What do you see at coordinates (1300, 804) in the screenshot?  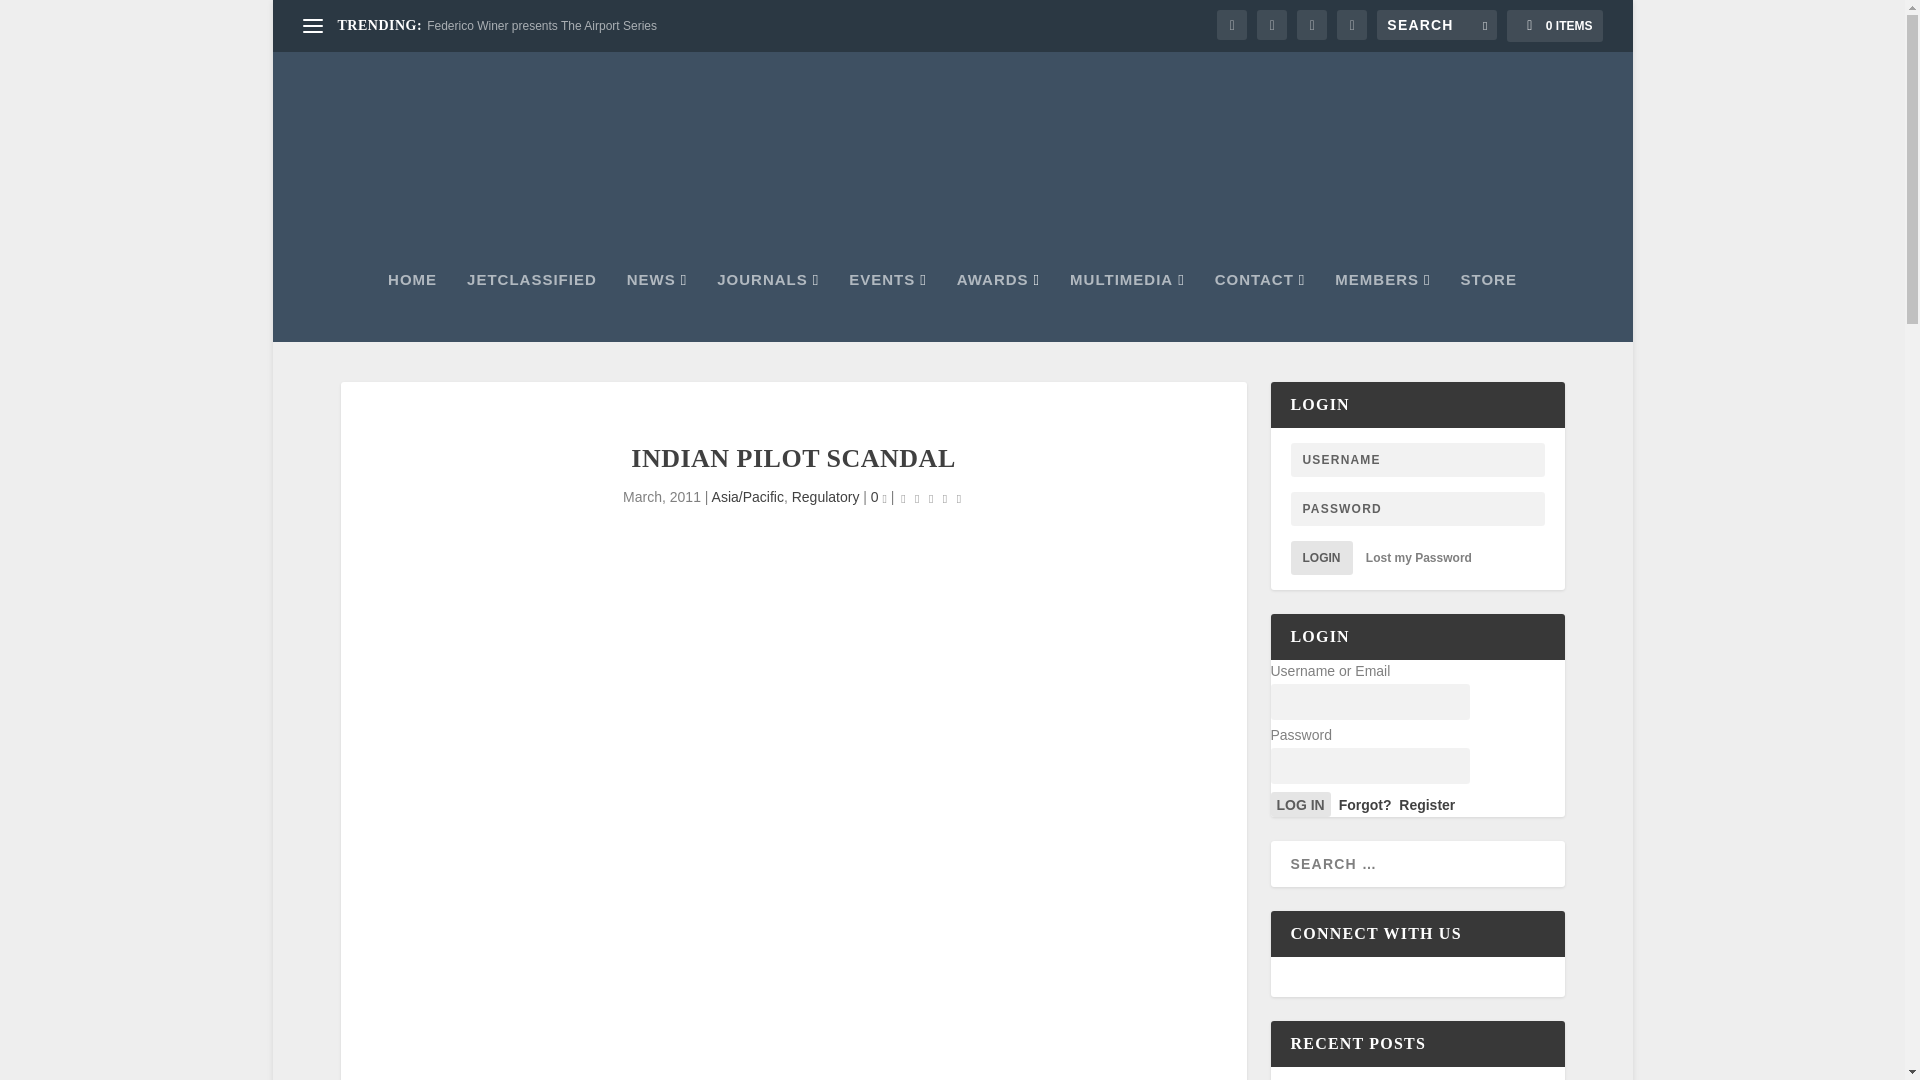 I see `log in` at bounding box center [1300, 804].